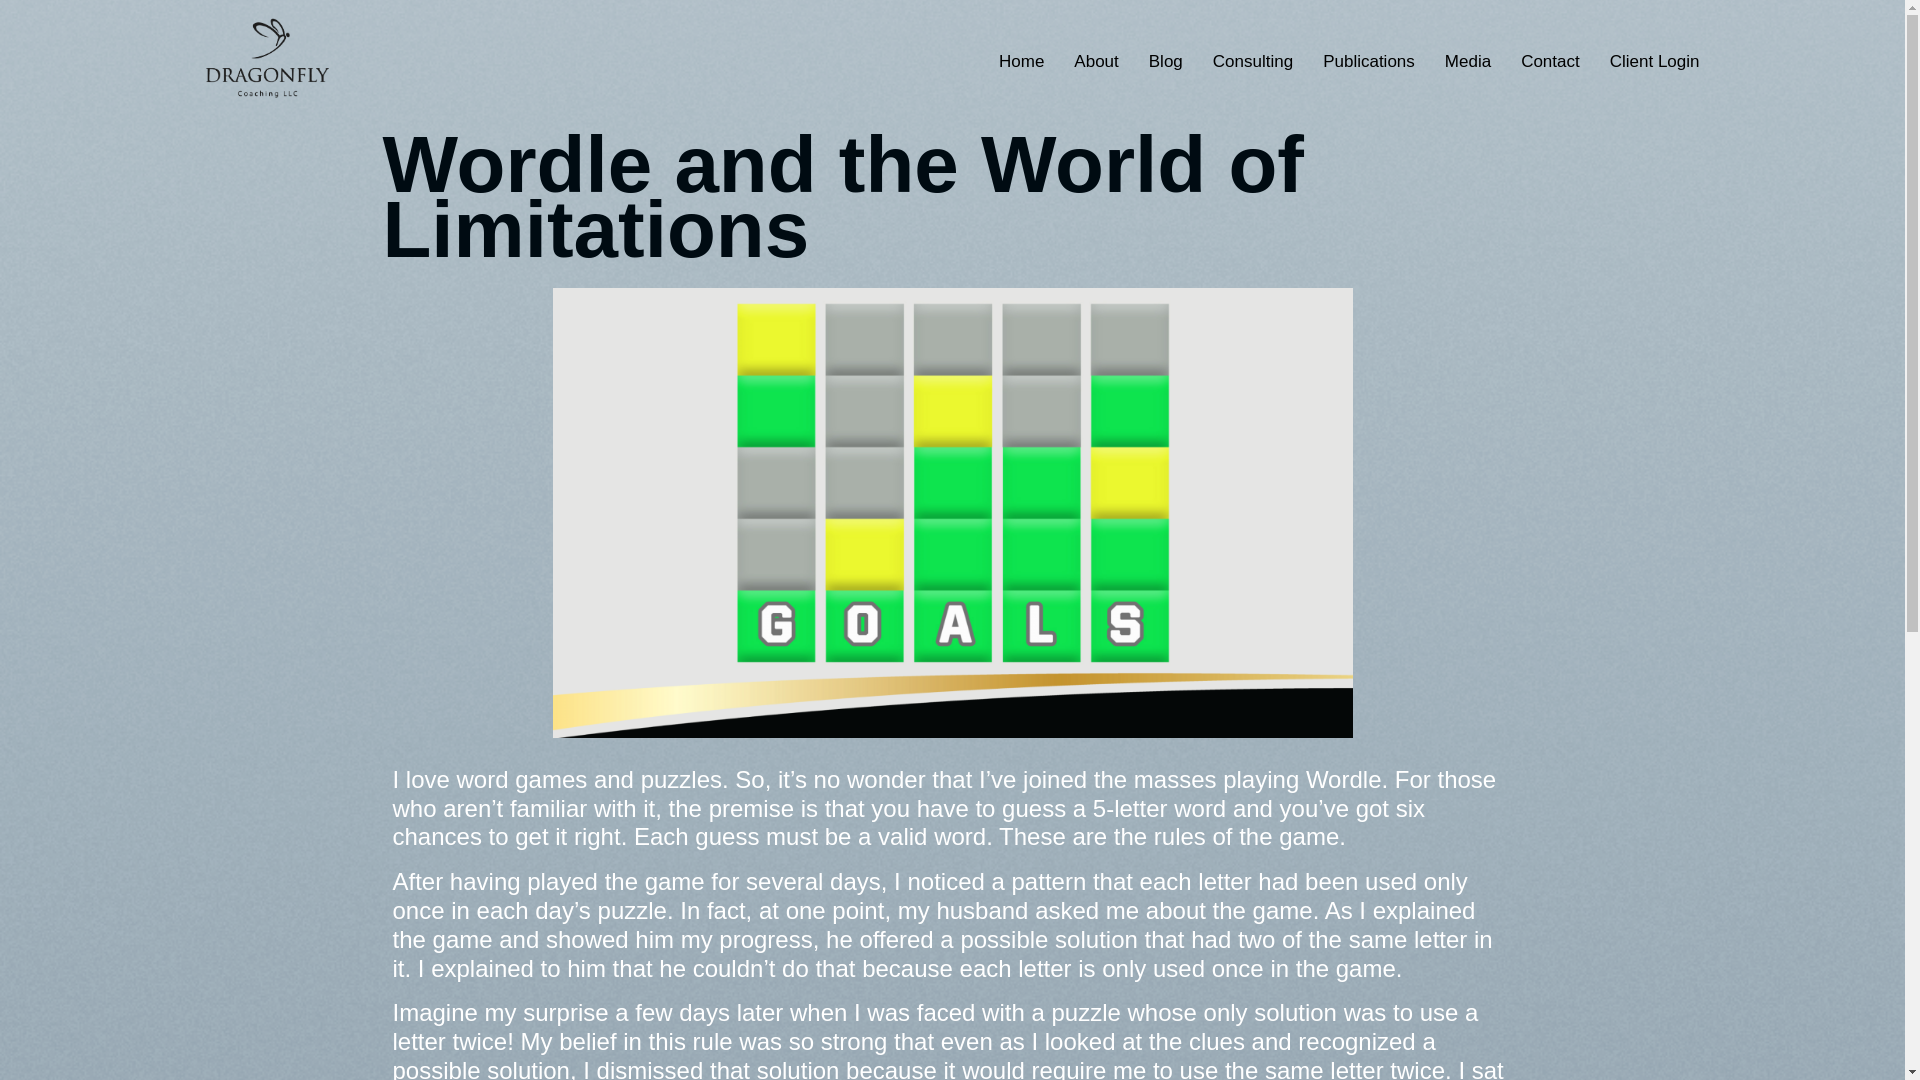  Describe the element at coordinates (1654, 62) in the screenshot. I see `Client Login` at that location.